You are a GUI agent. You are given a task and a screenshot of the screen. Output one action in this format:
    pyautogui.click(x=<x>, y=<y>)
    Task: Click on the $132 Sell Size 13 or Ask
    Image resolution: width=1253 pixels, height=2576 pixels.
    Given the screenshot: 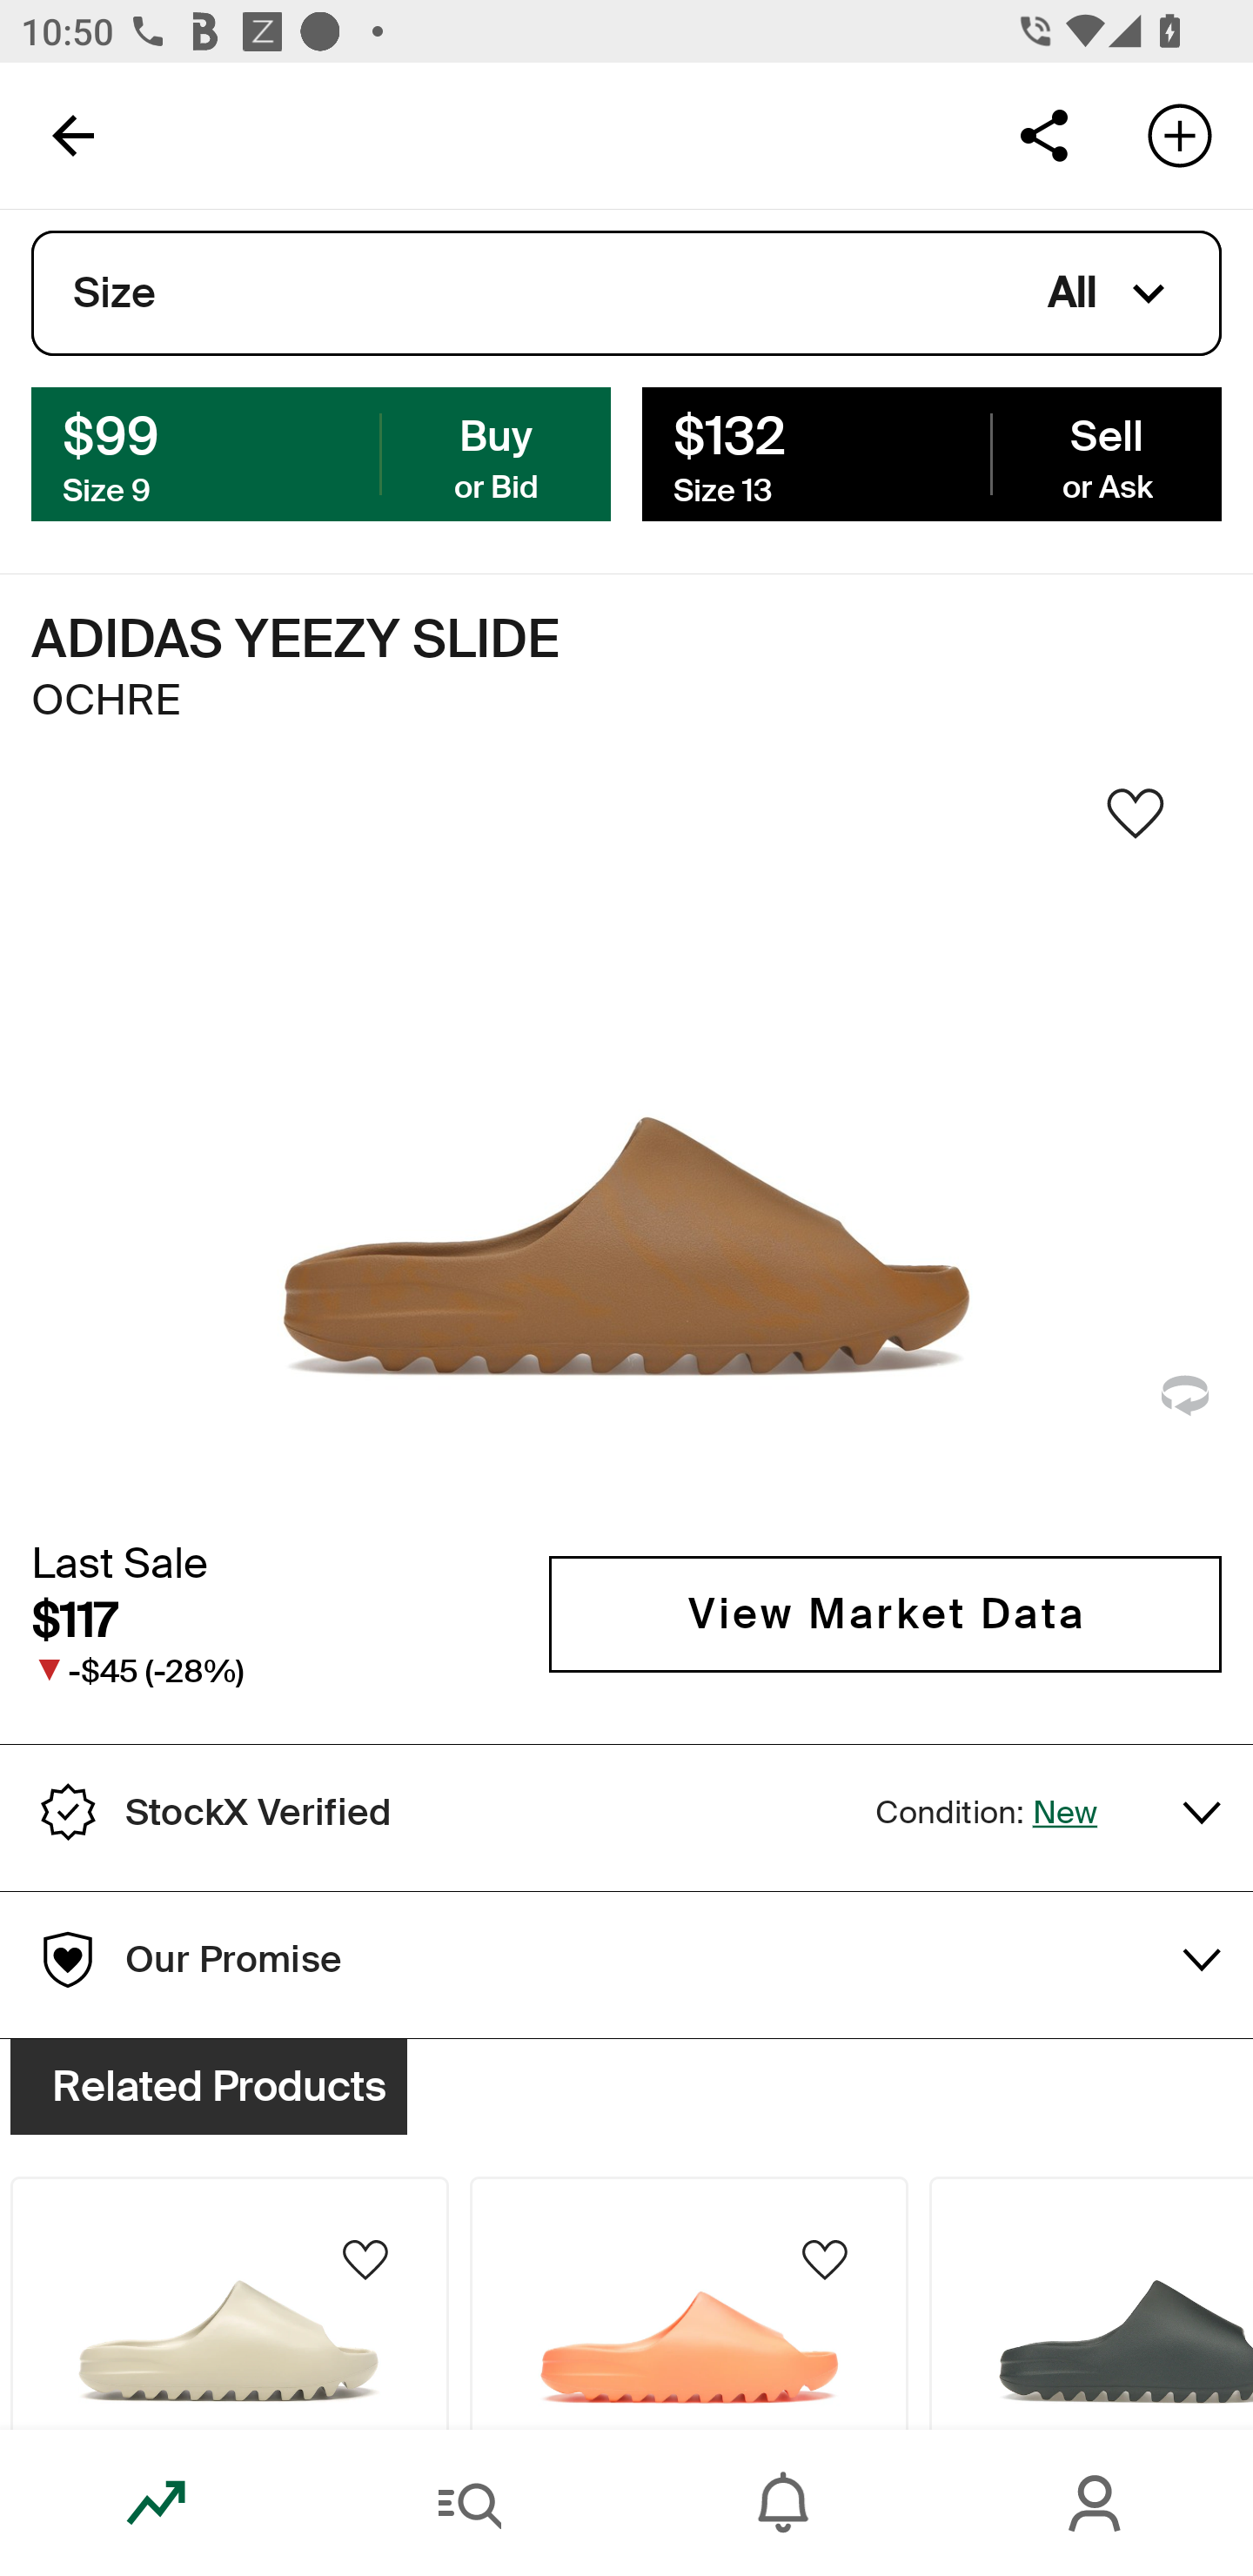 What is the action you would take?
    pyautogui.click(x=931, y=453)
    